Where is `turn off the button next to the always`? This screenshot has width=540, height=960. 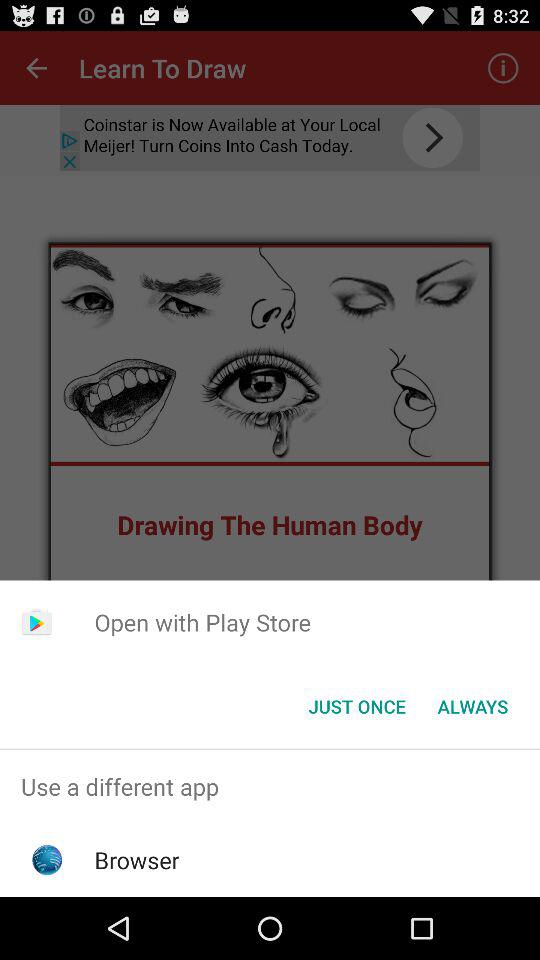
turn off the button next to the always is located at coordinates (356, 706).